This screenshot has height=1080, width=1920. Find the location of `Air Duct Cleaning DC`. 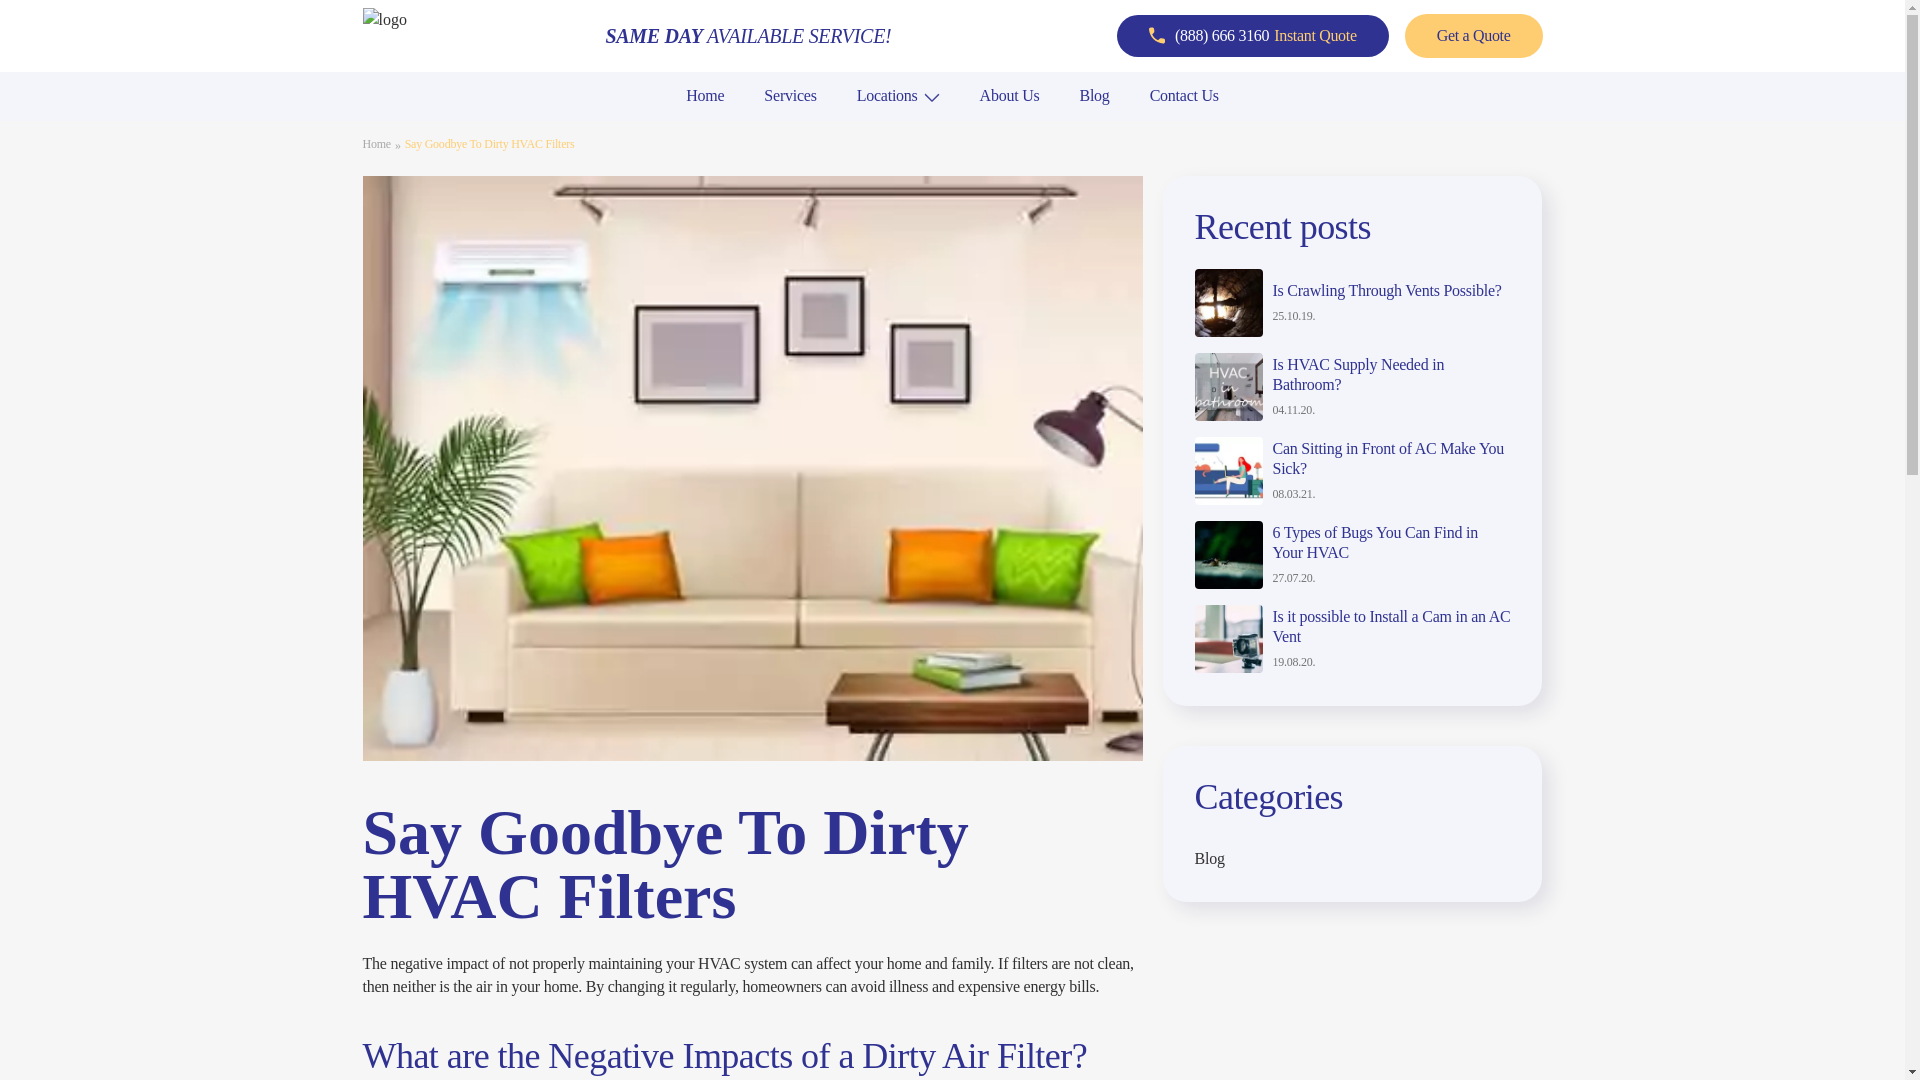

Air Duct Cleaning DC is located at coordinates (459, 129).